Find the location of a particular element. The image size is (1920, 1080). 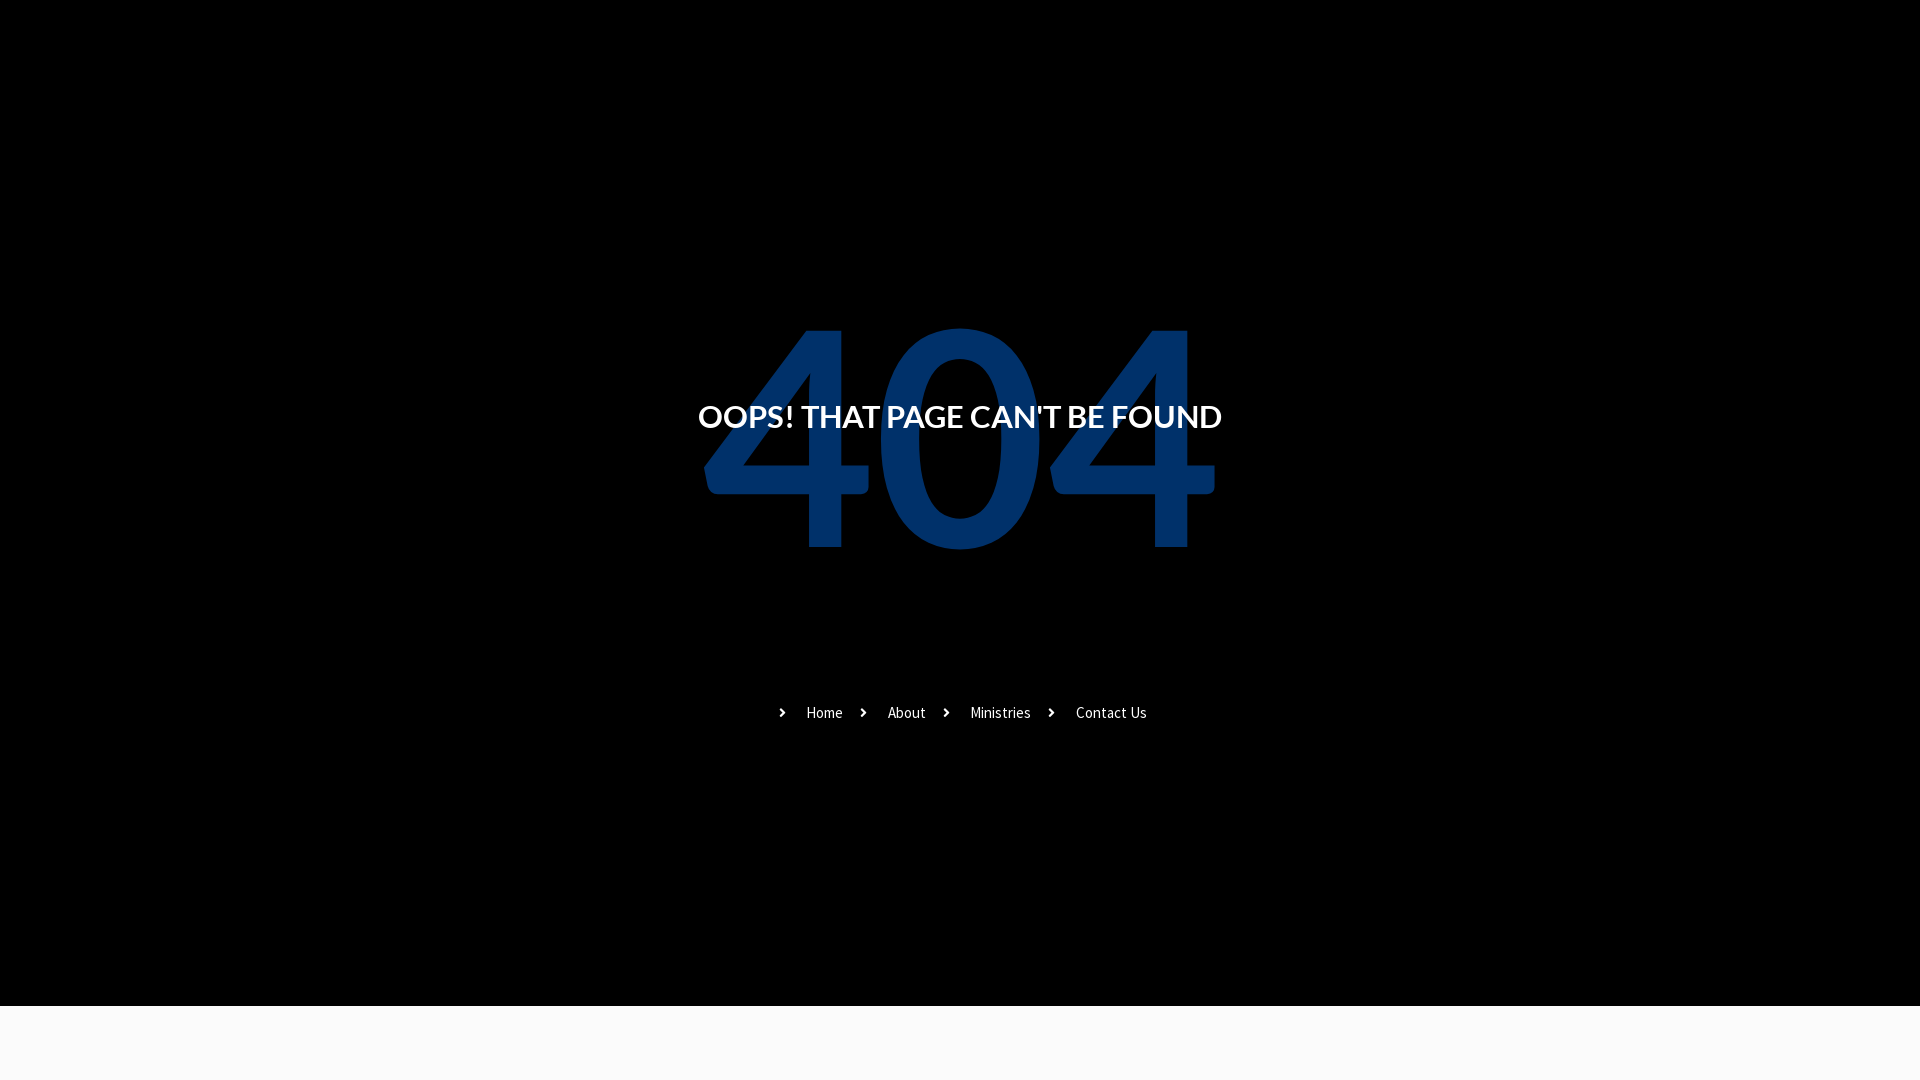

Ministries is located at coordinates (985, 714).